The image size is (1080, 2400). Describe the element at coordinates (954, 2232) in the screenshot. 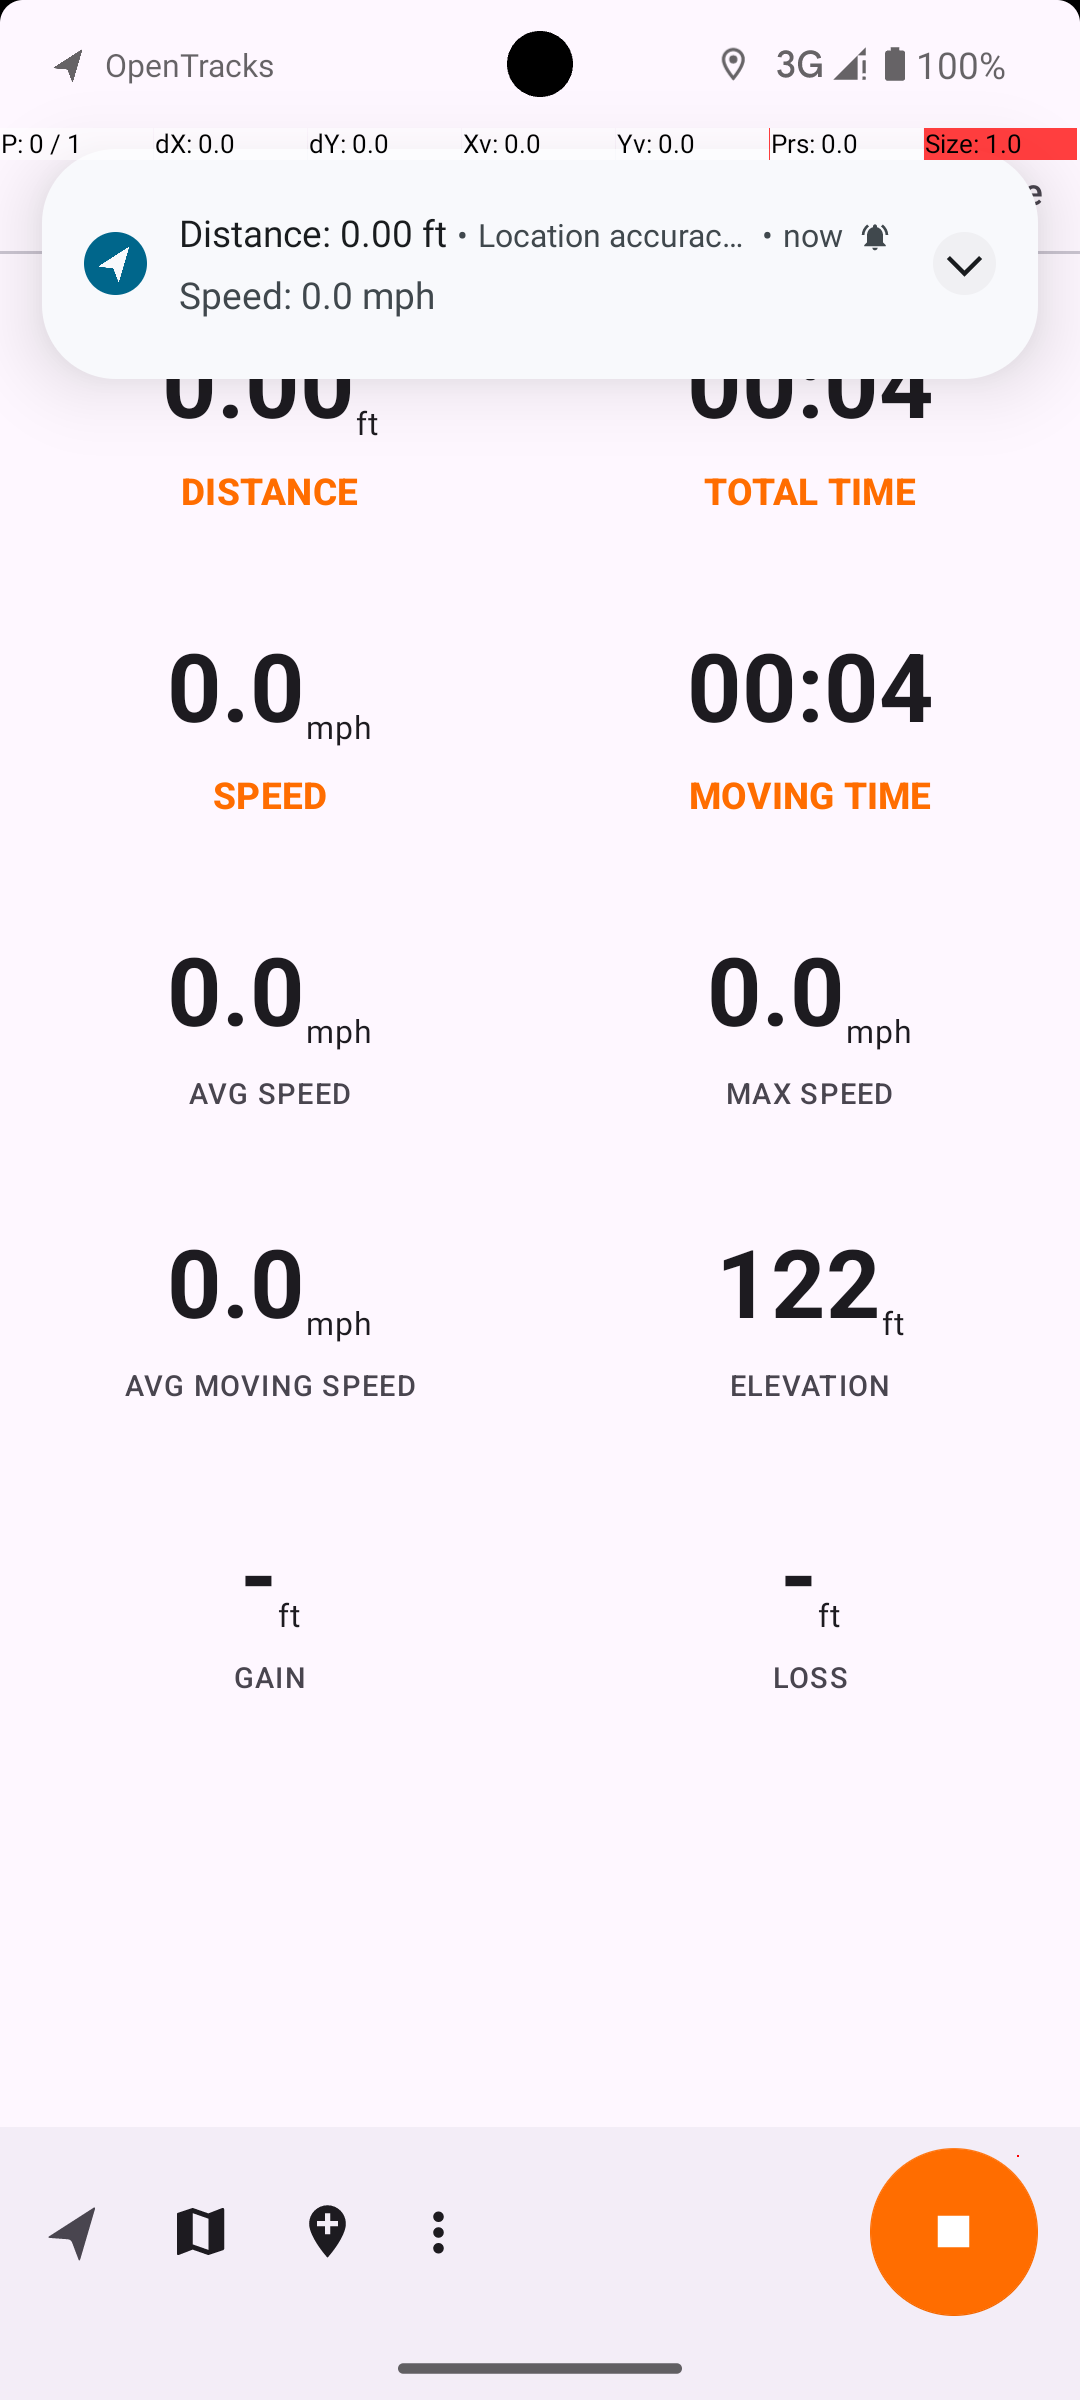

I see `Stop` at that location.